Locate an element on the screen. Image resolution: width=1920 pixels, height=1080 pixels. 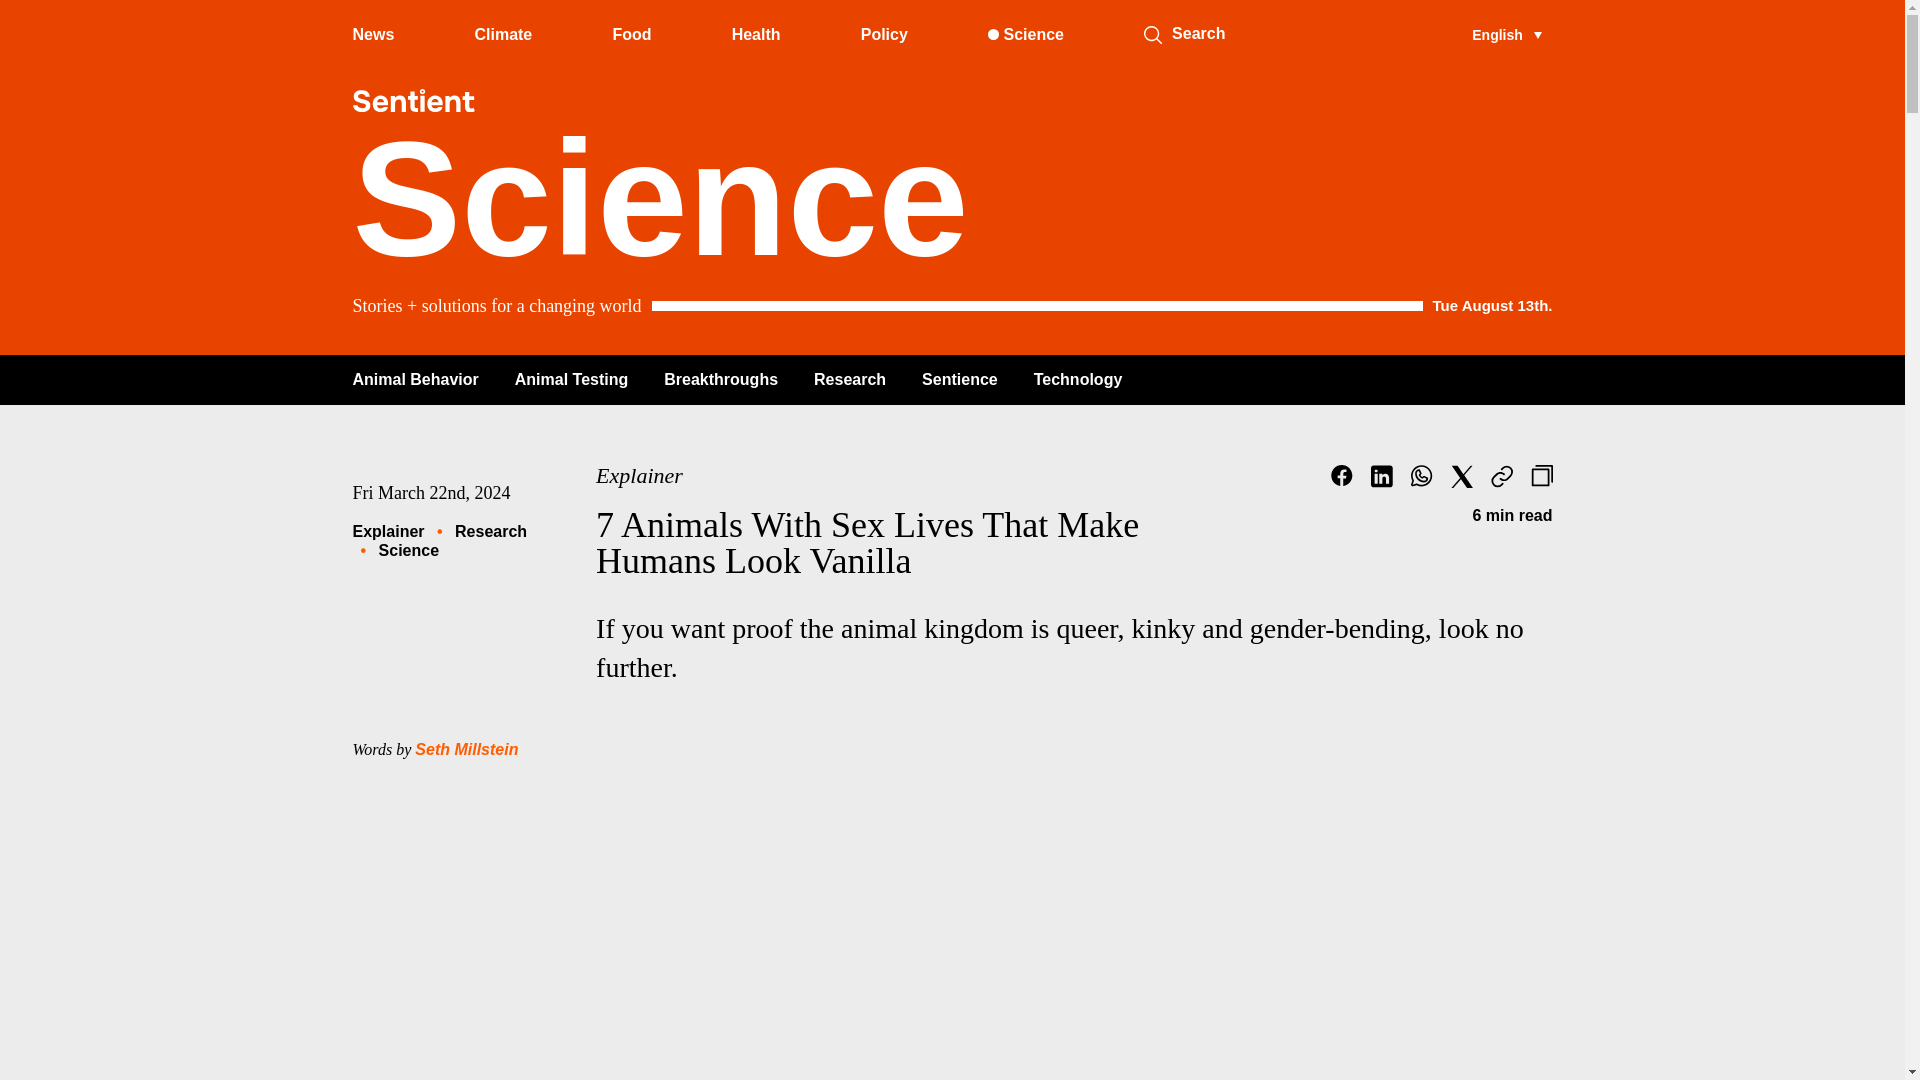
Health is located at coordinates (756, 34).